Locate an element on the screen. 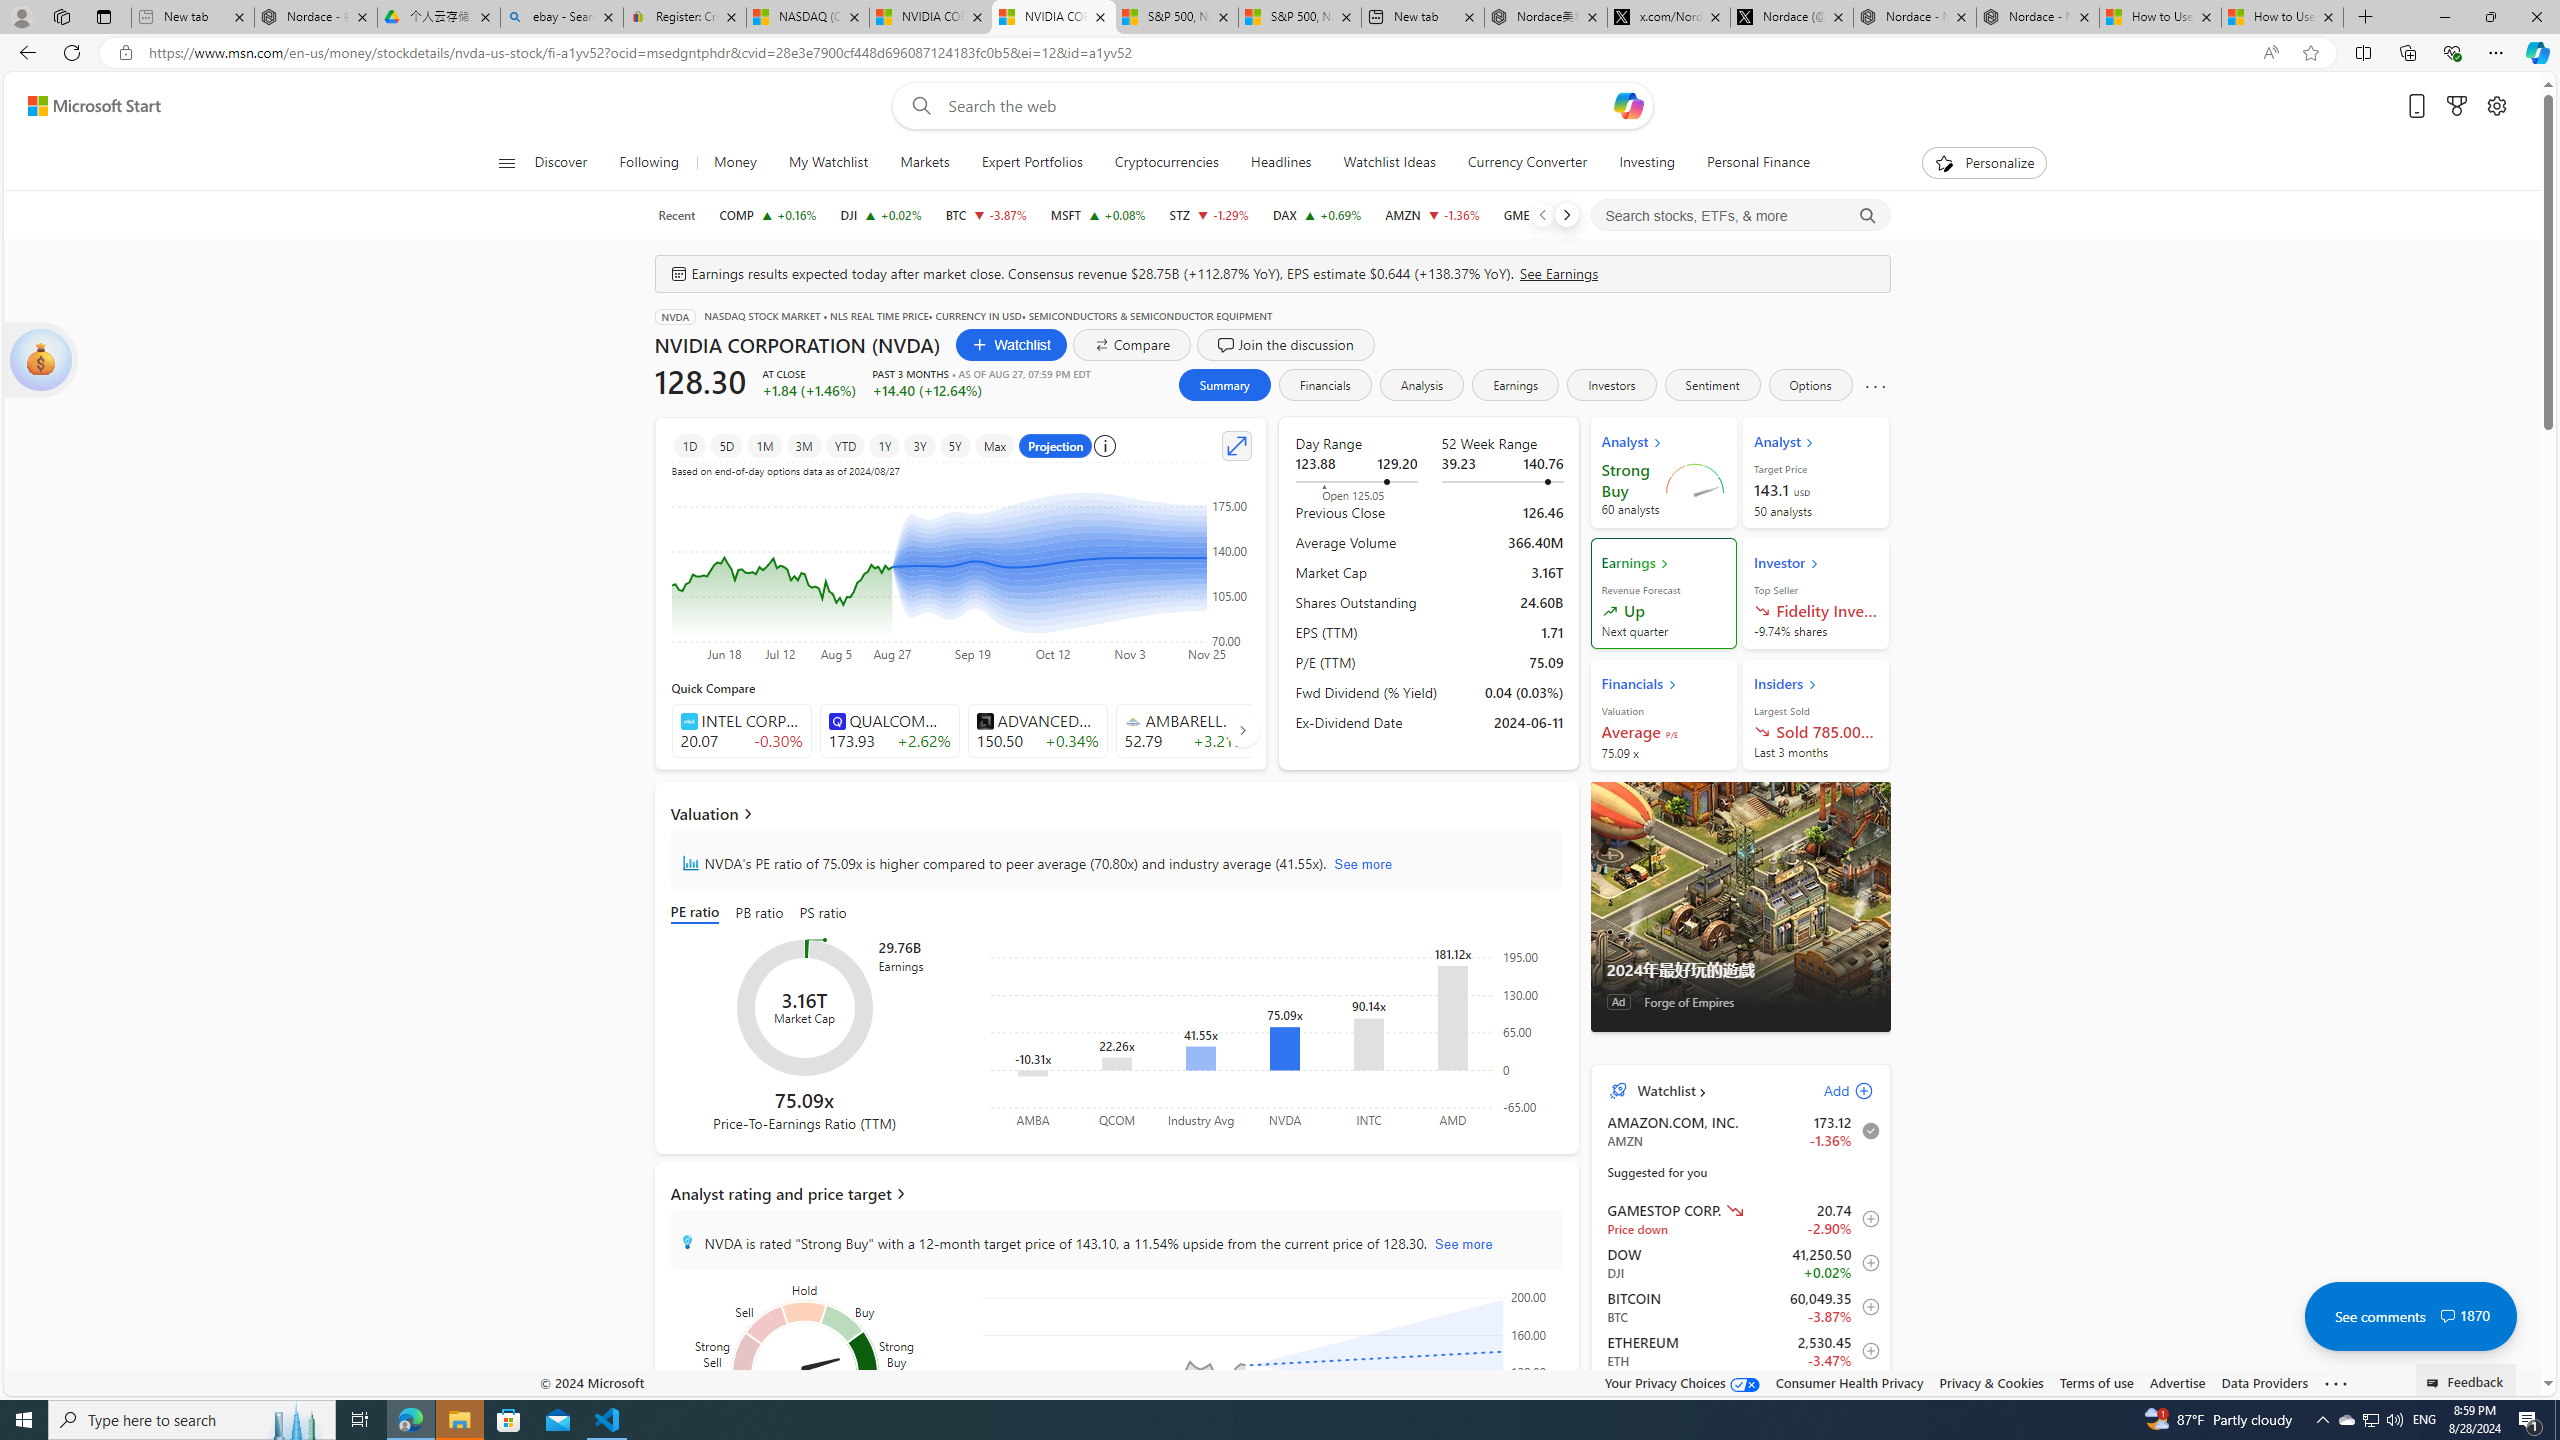 The width and height of the screenshot is (2560, 1440). Class: recharts-surface is located at coordinates (1274, 1378).